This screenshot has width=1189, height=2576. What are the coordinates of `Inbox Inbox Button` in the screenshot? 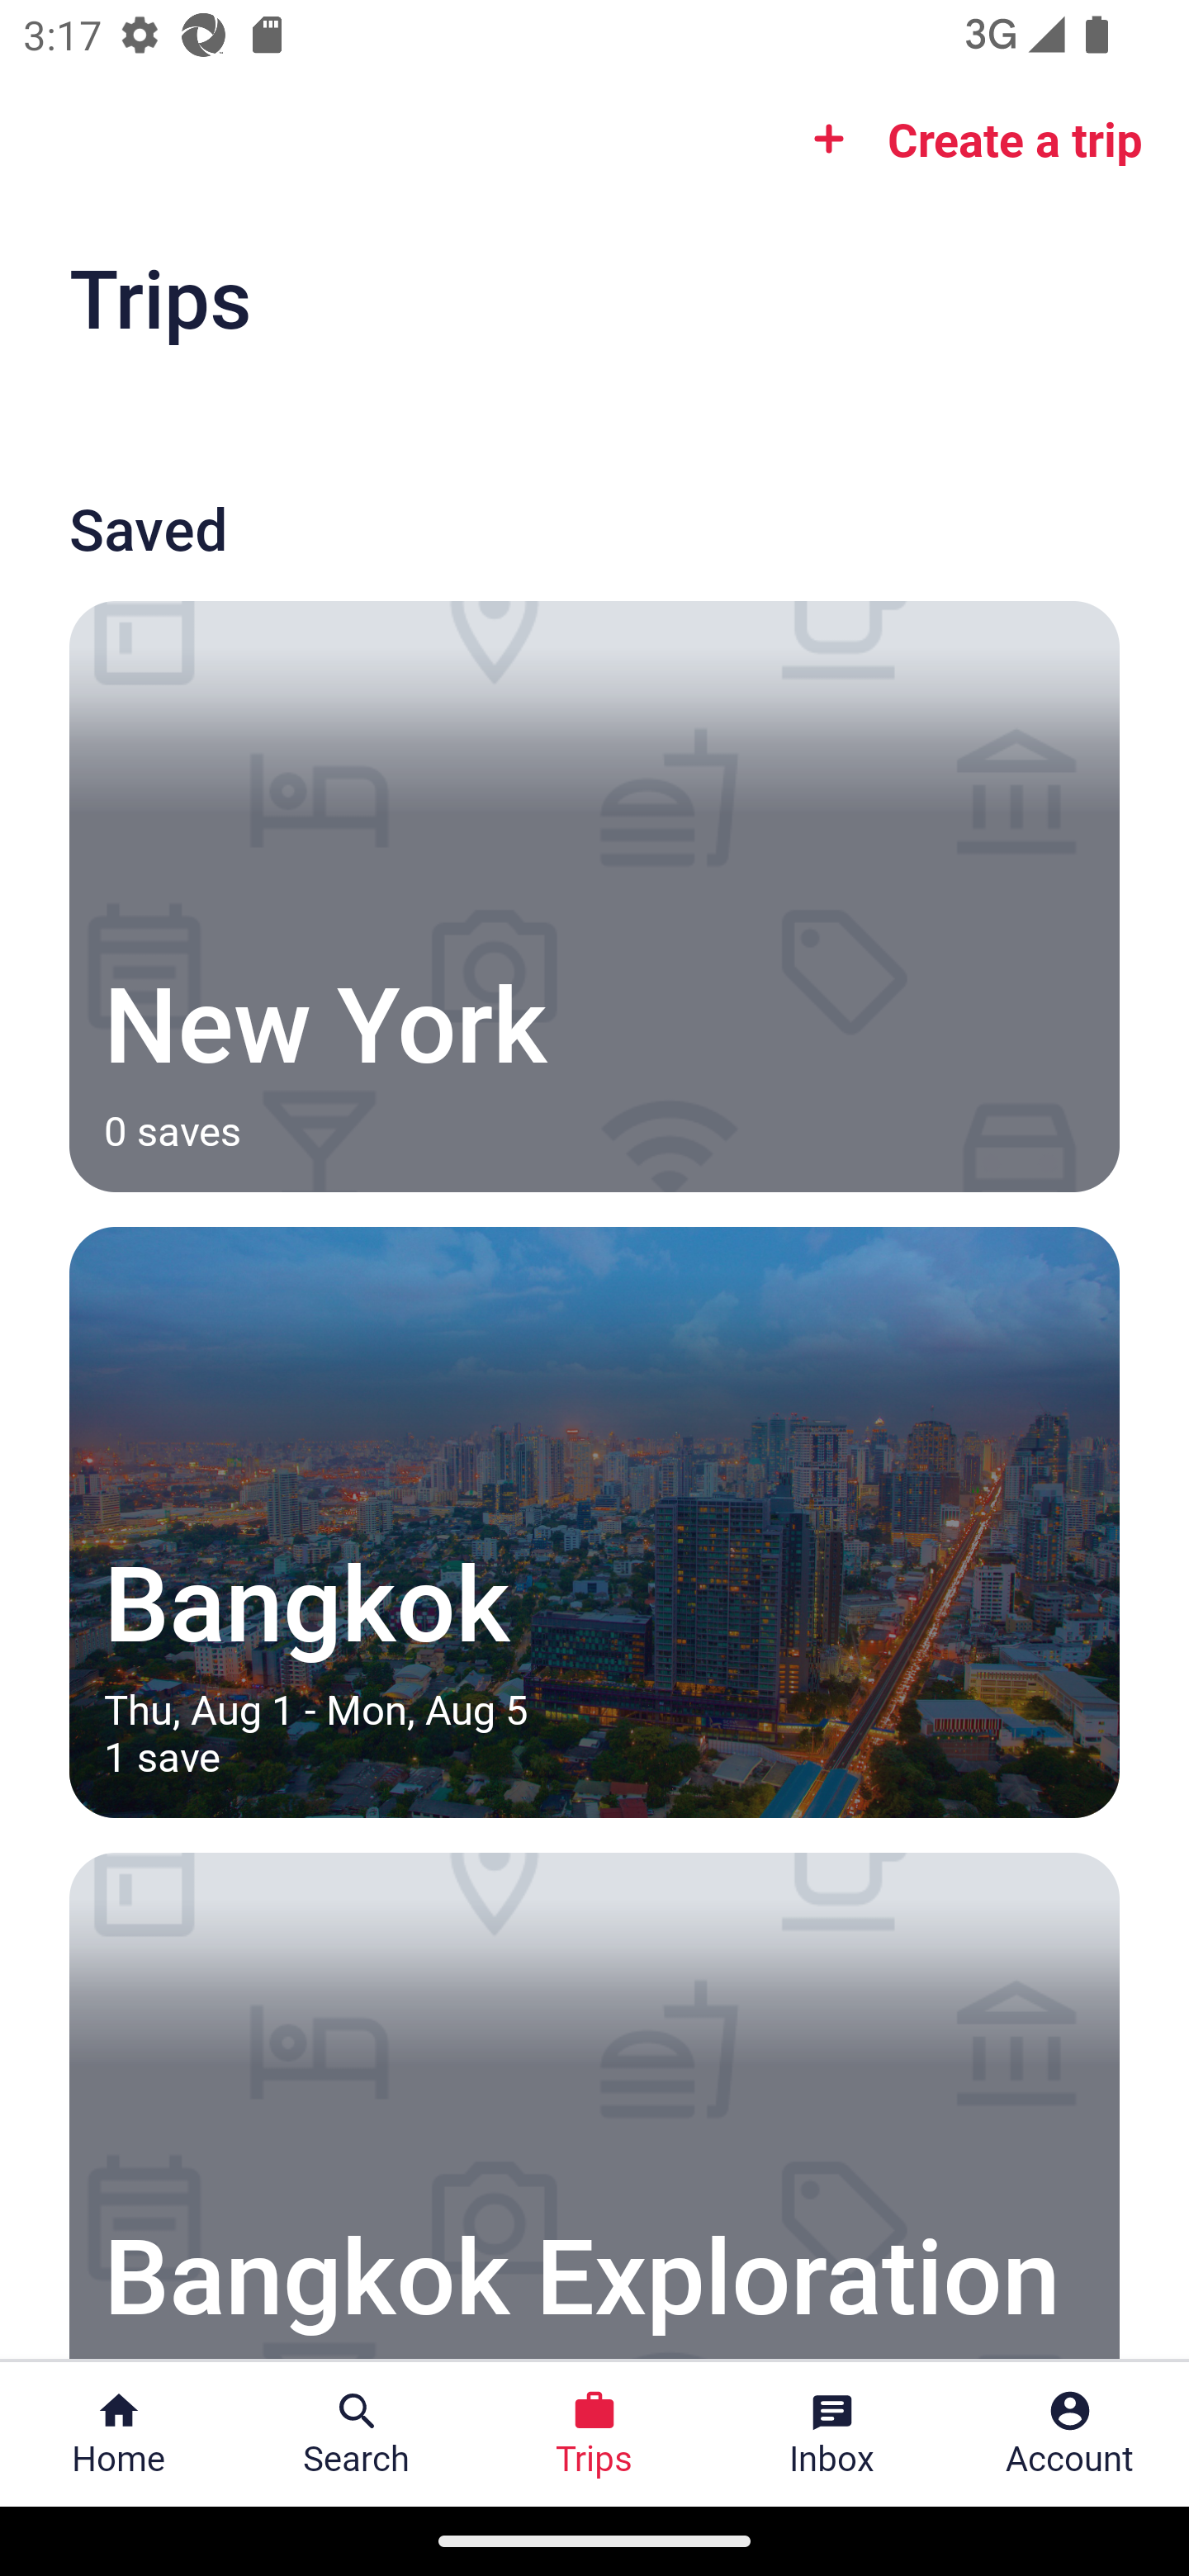 It's located at (832, 2434).